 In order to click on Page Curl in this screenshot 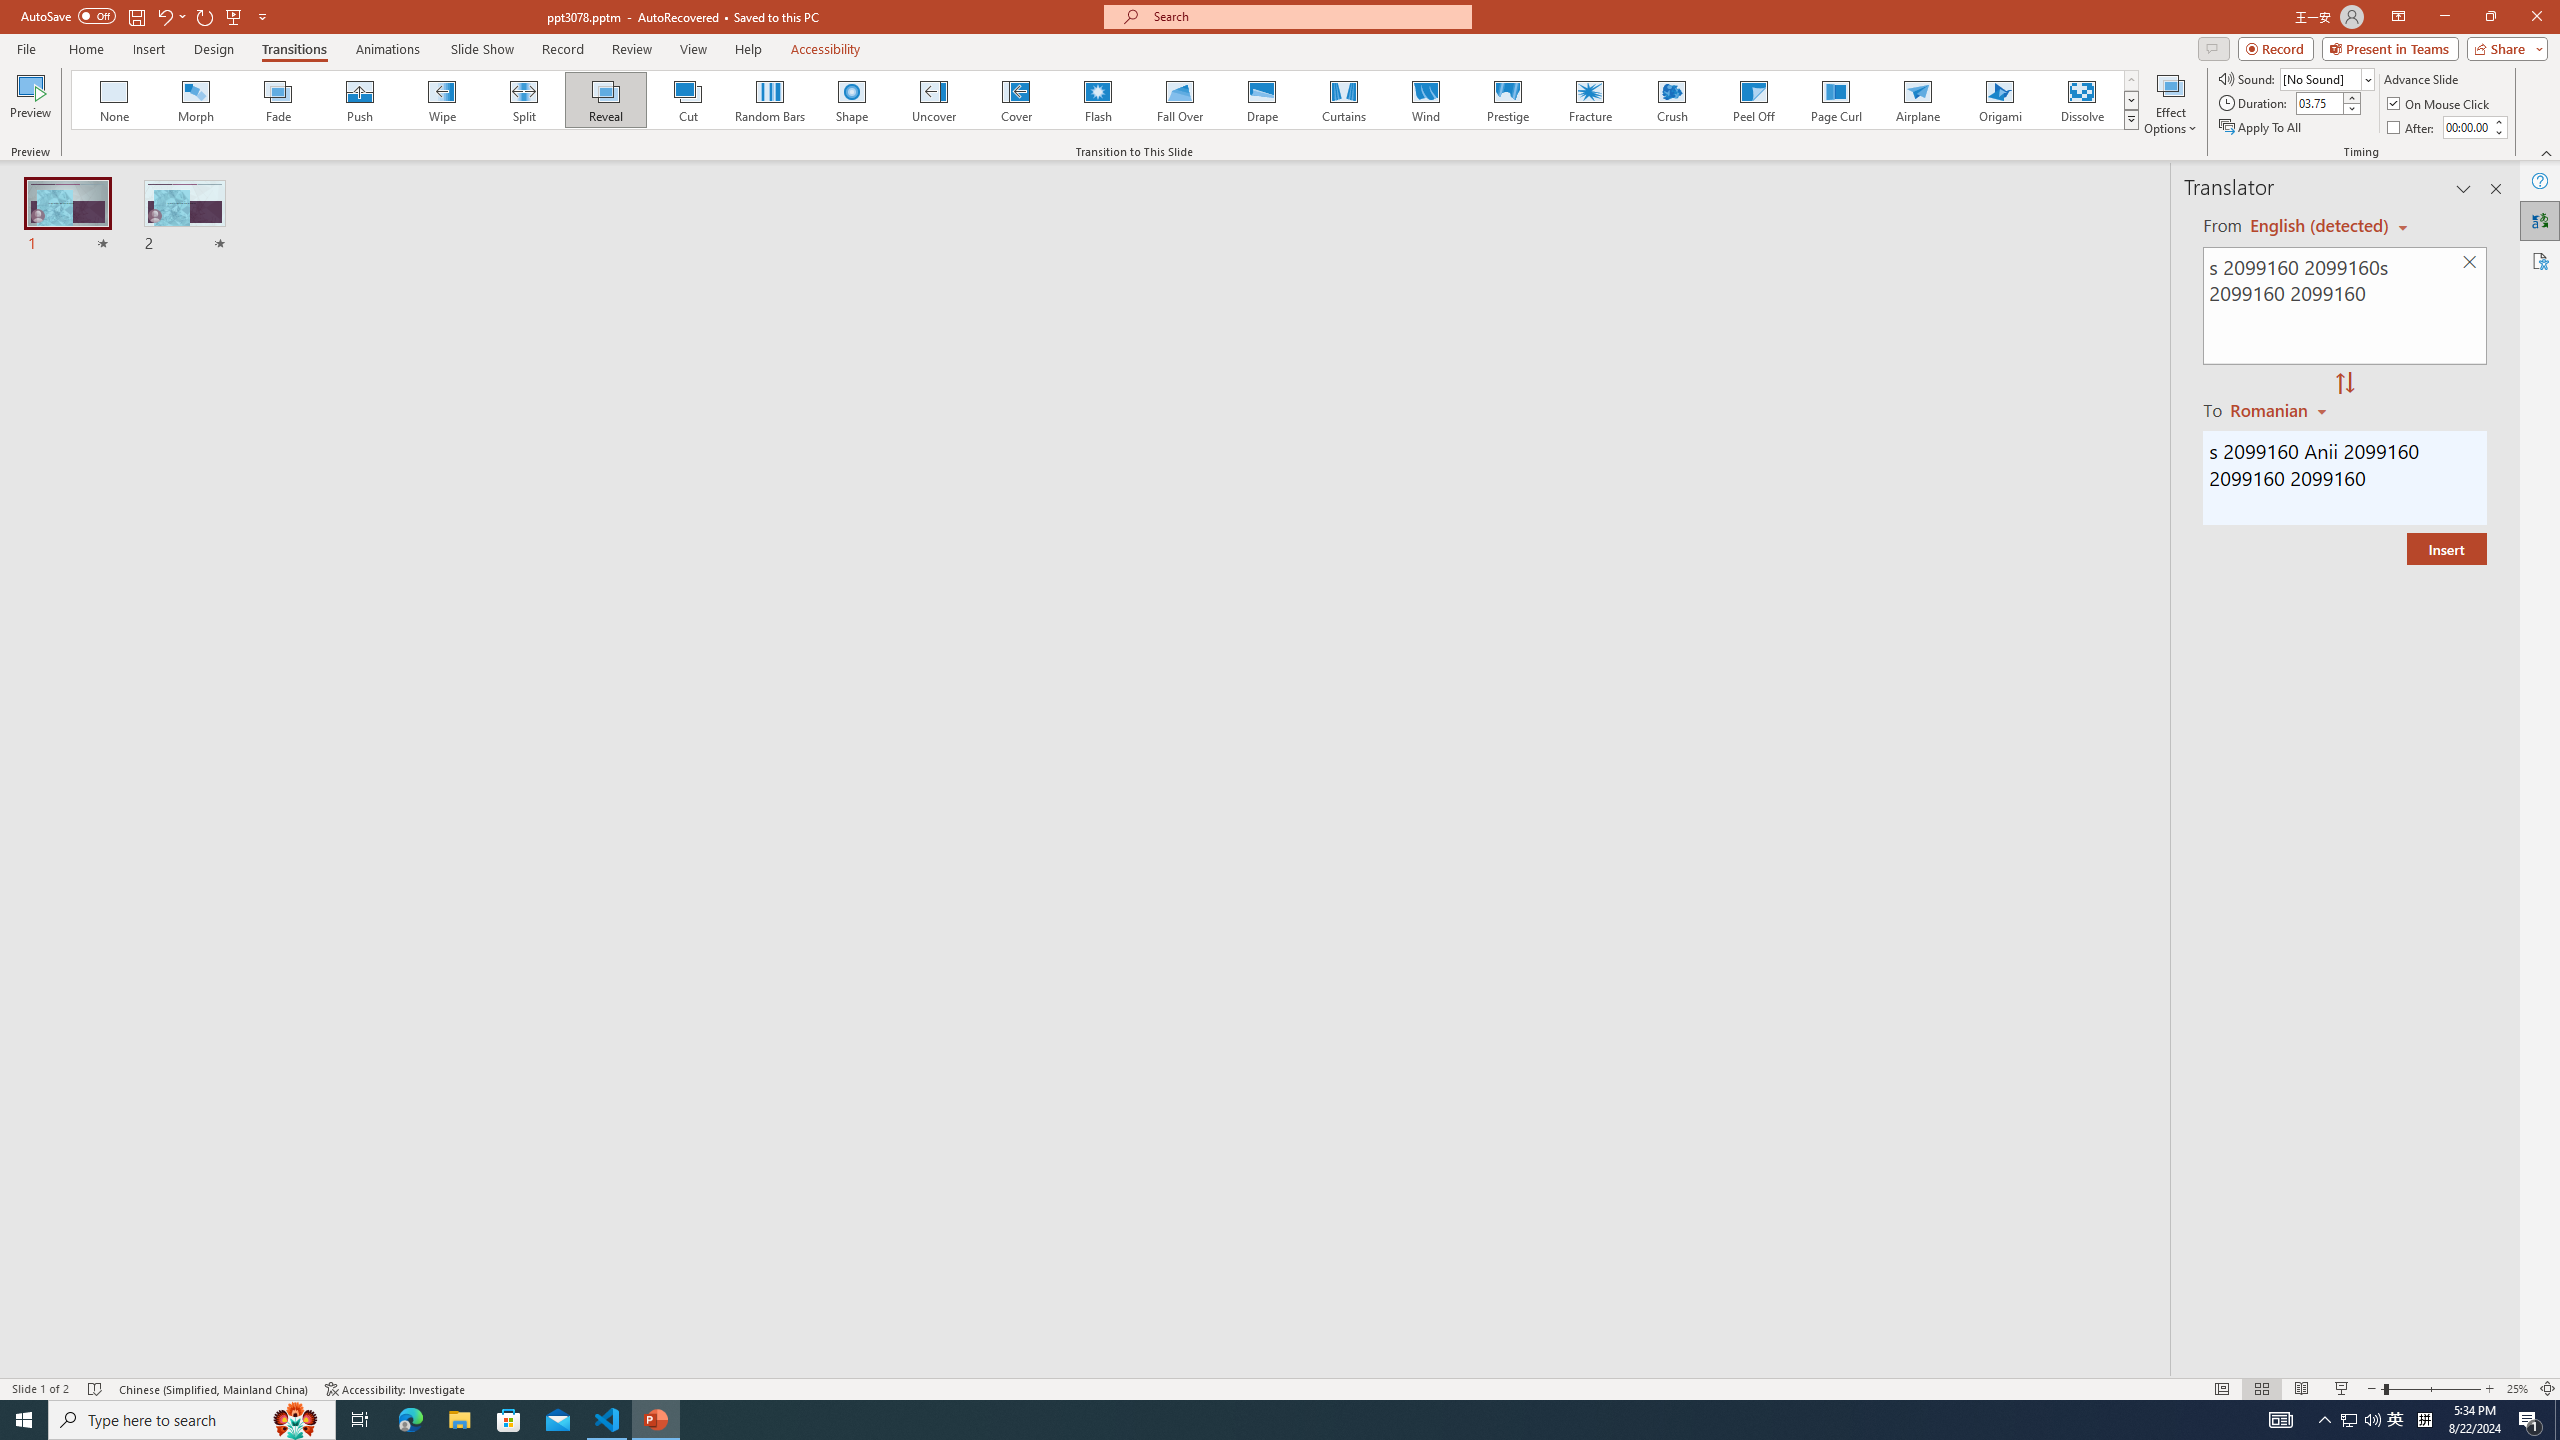, I will do `click(1835, 100)`.